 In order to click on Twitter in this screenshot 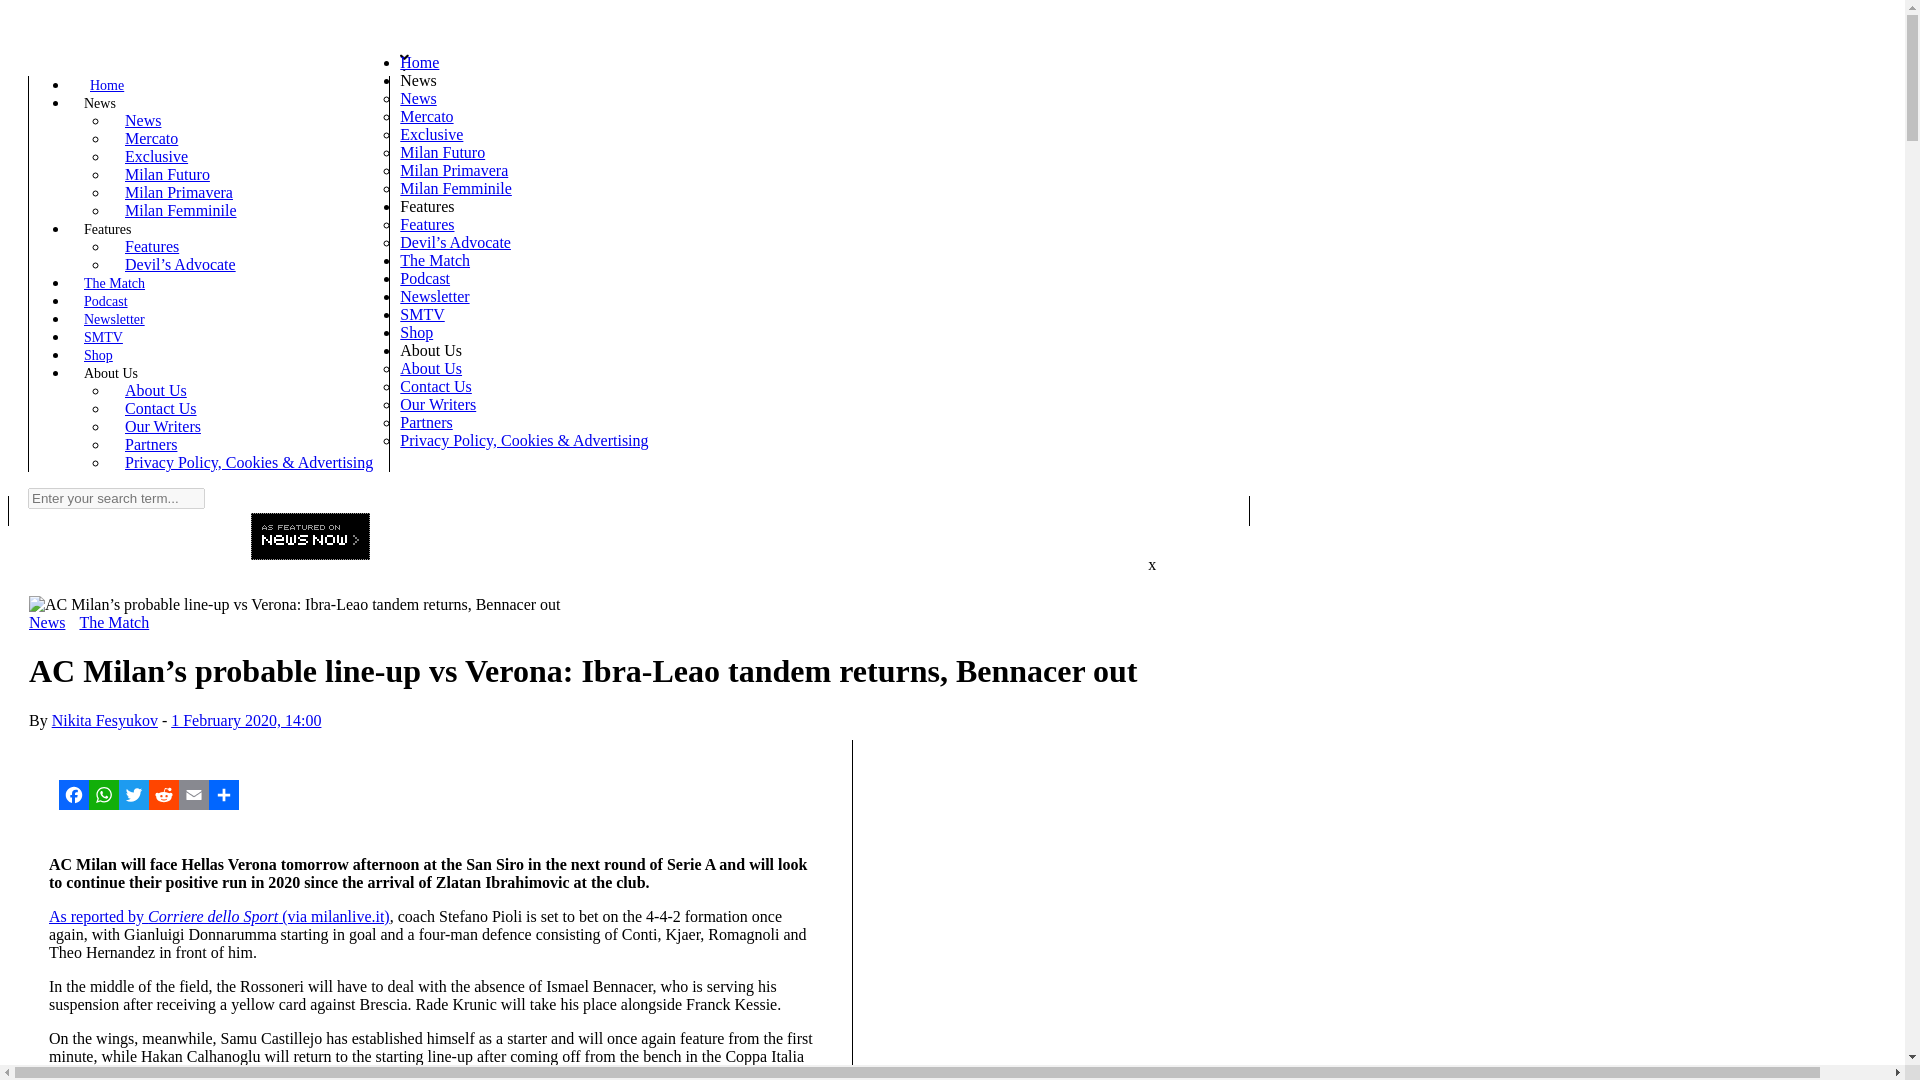, I will do `click(134, 794)`.